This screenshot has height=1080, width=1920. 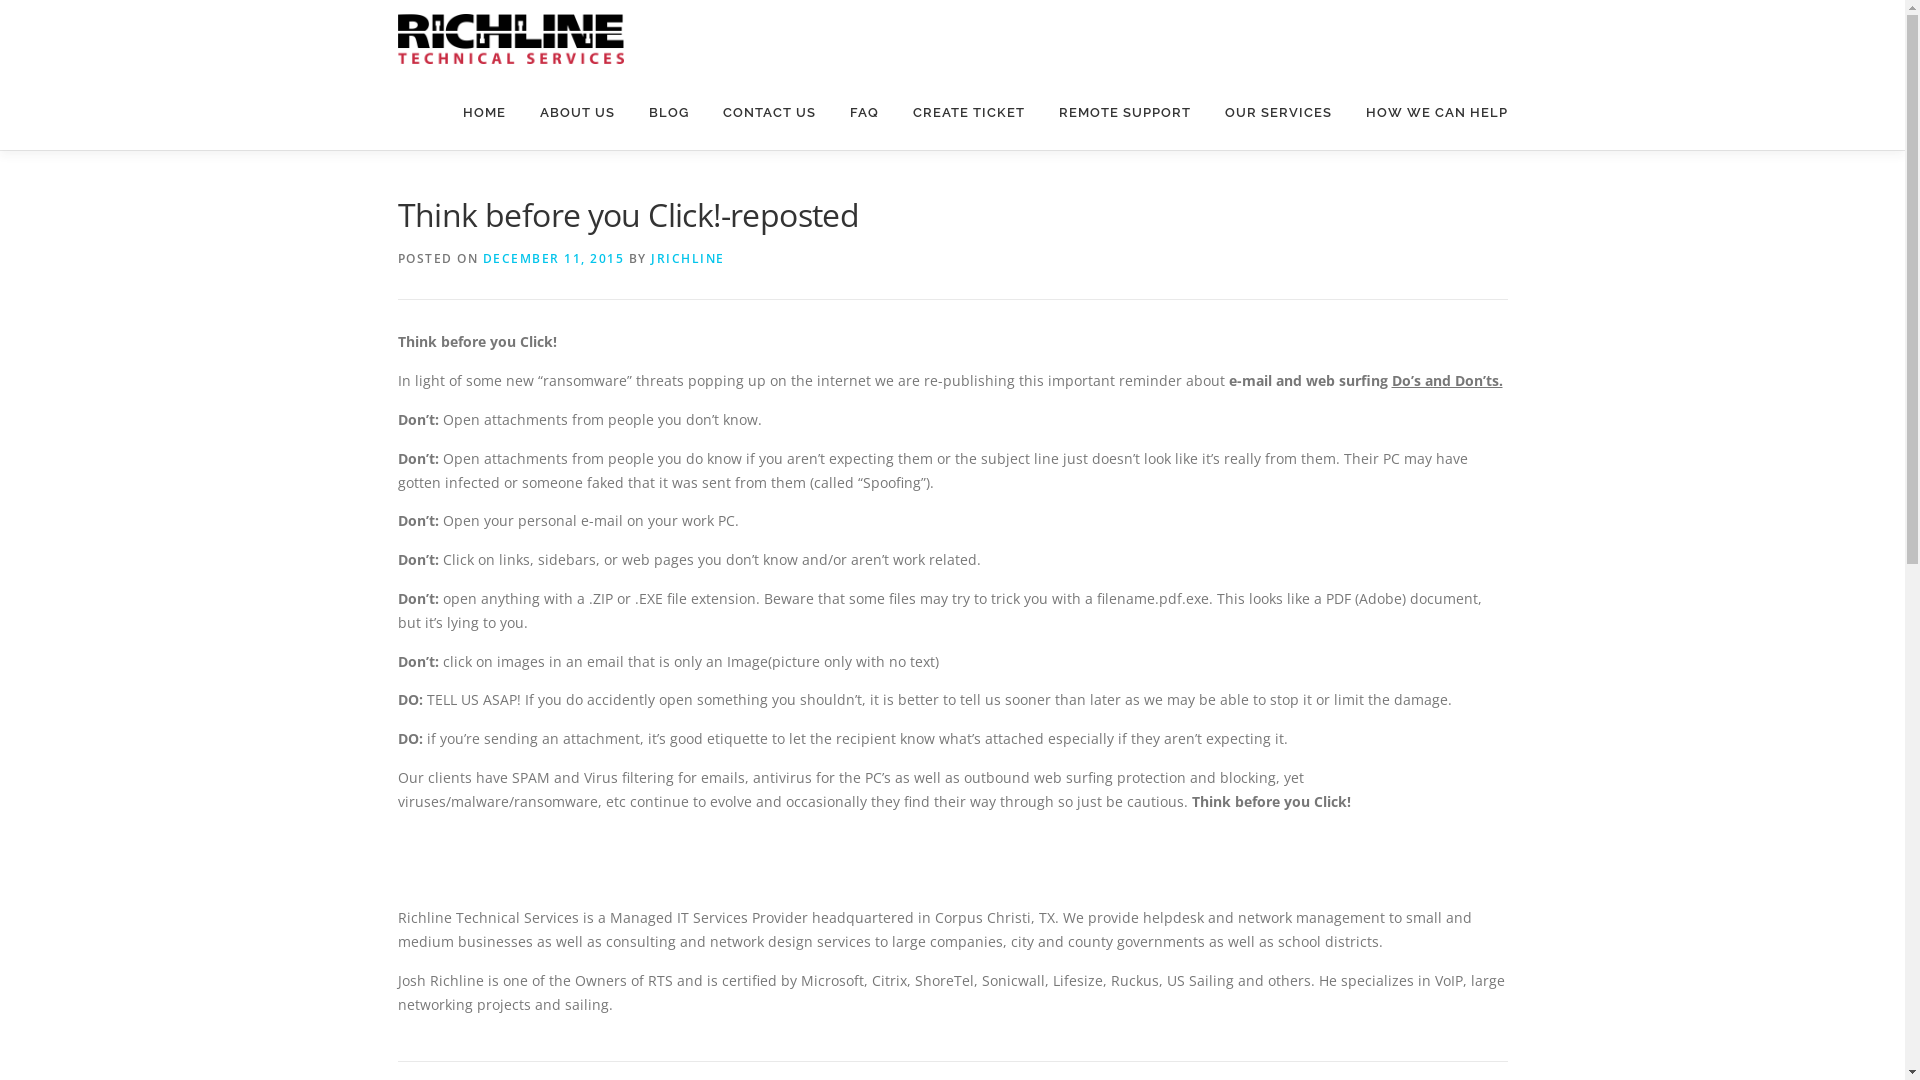 I want to click on CONTACT US, so click(x=770, y=112).